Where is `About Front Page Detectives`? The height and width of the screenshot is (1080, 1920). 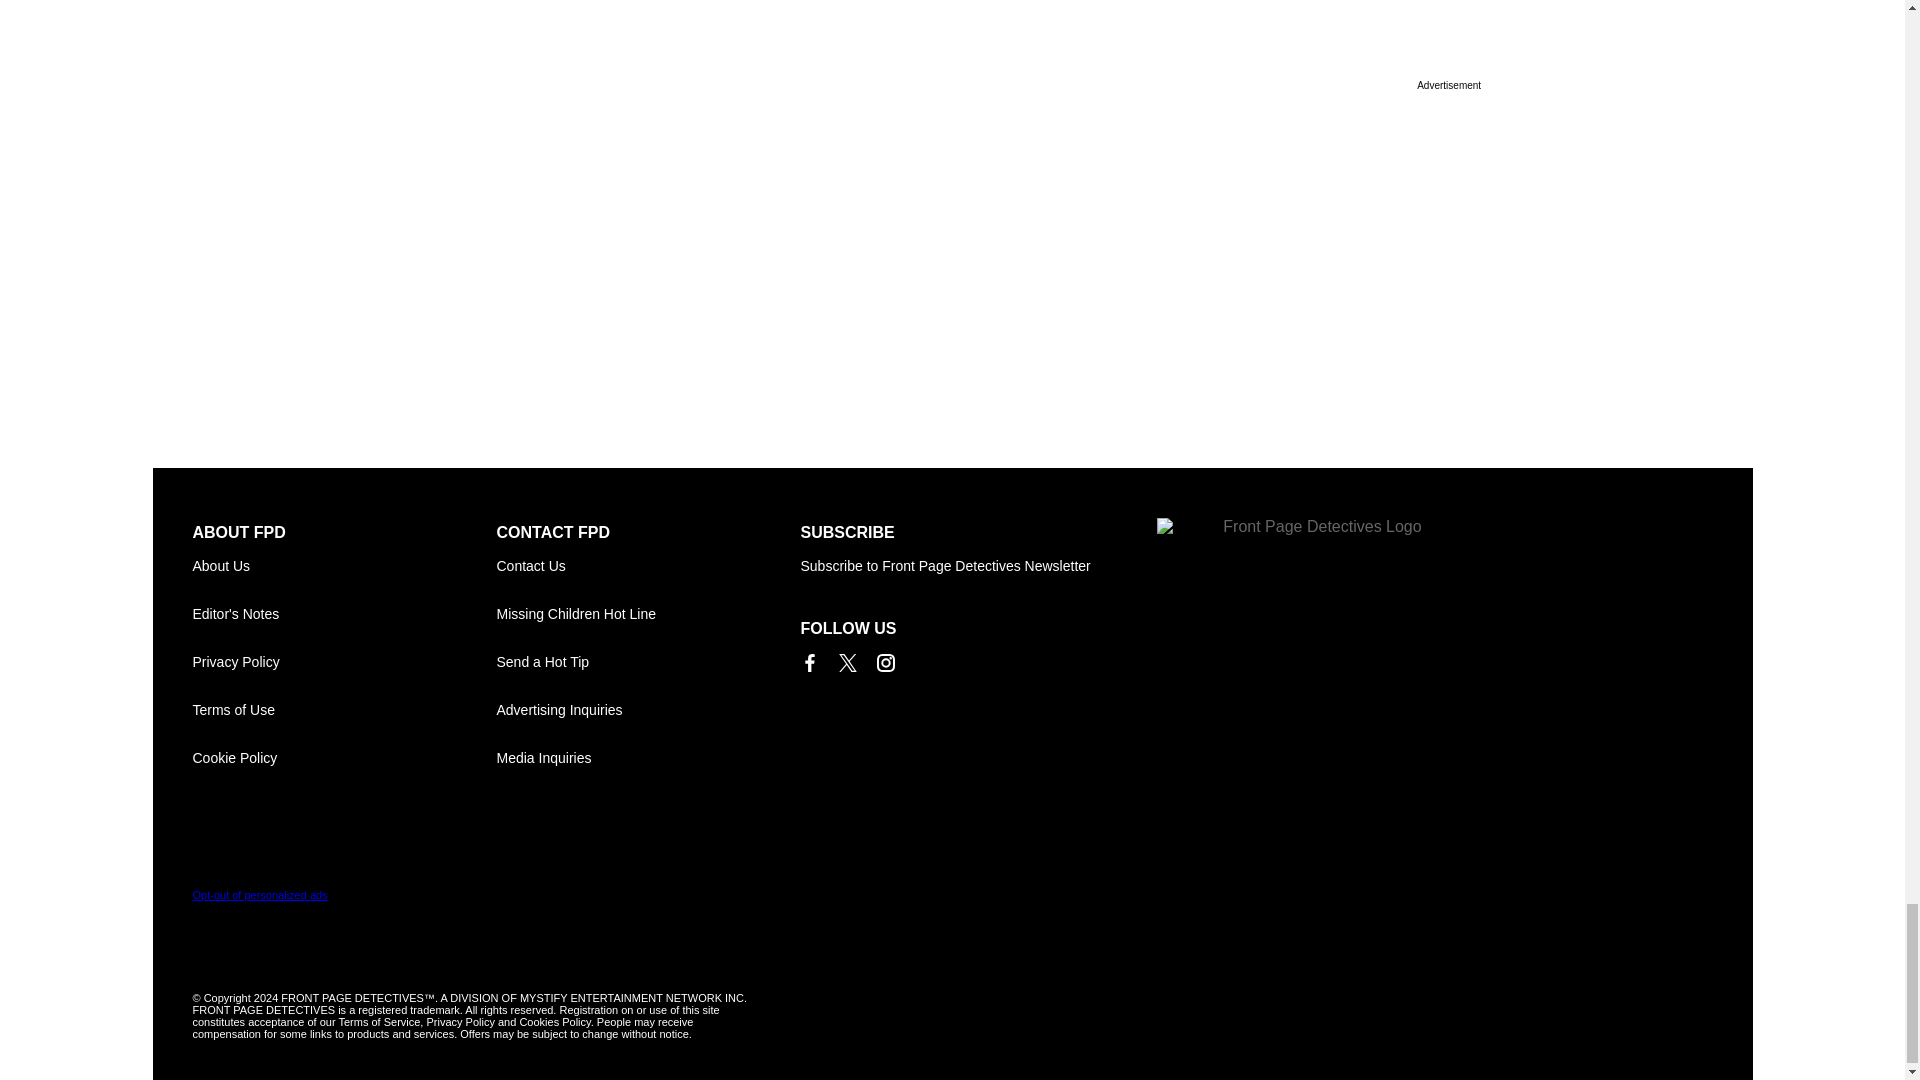
About Front Page Detectives is located at coordinates (344, 566).